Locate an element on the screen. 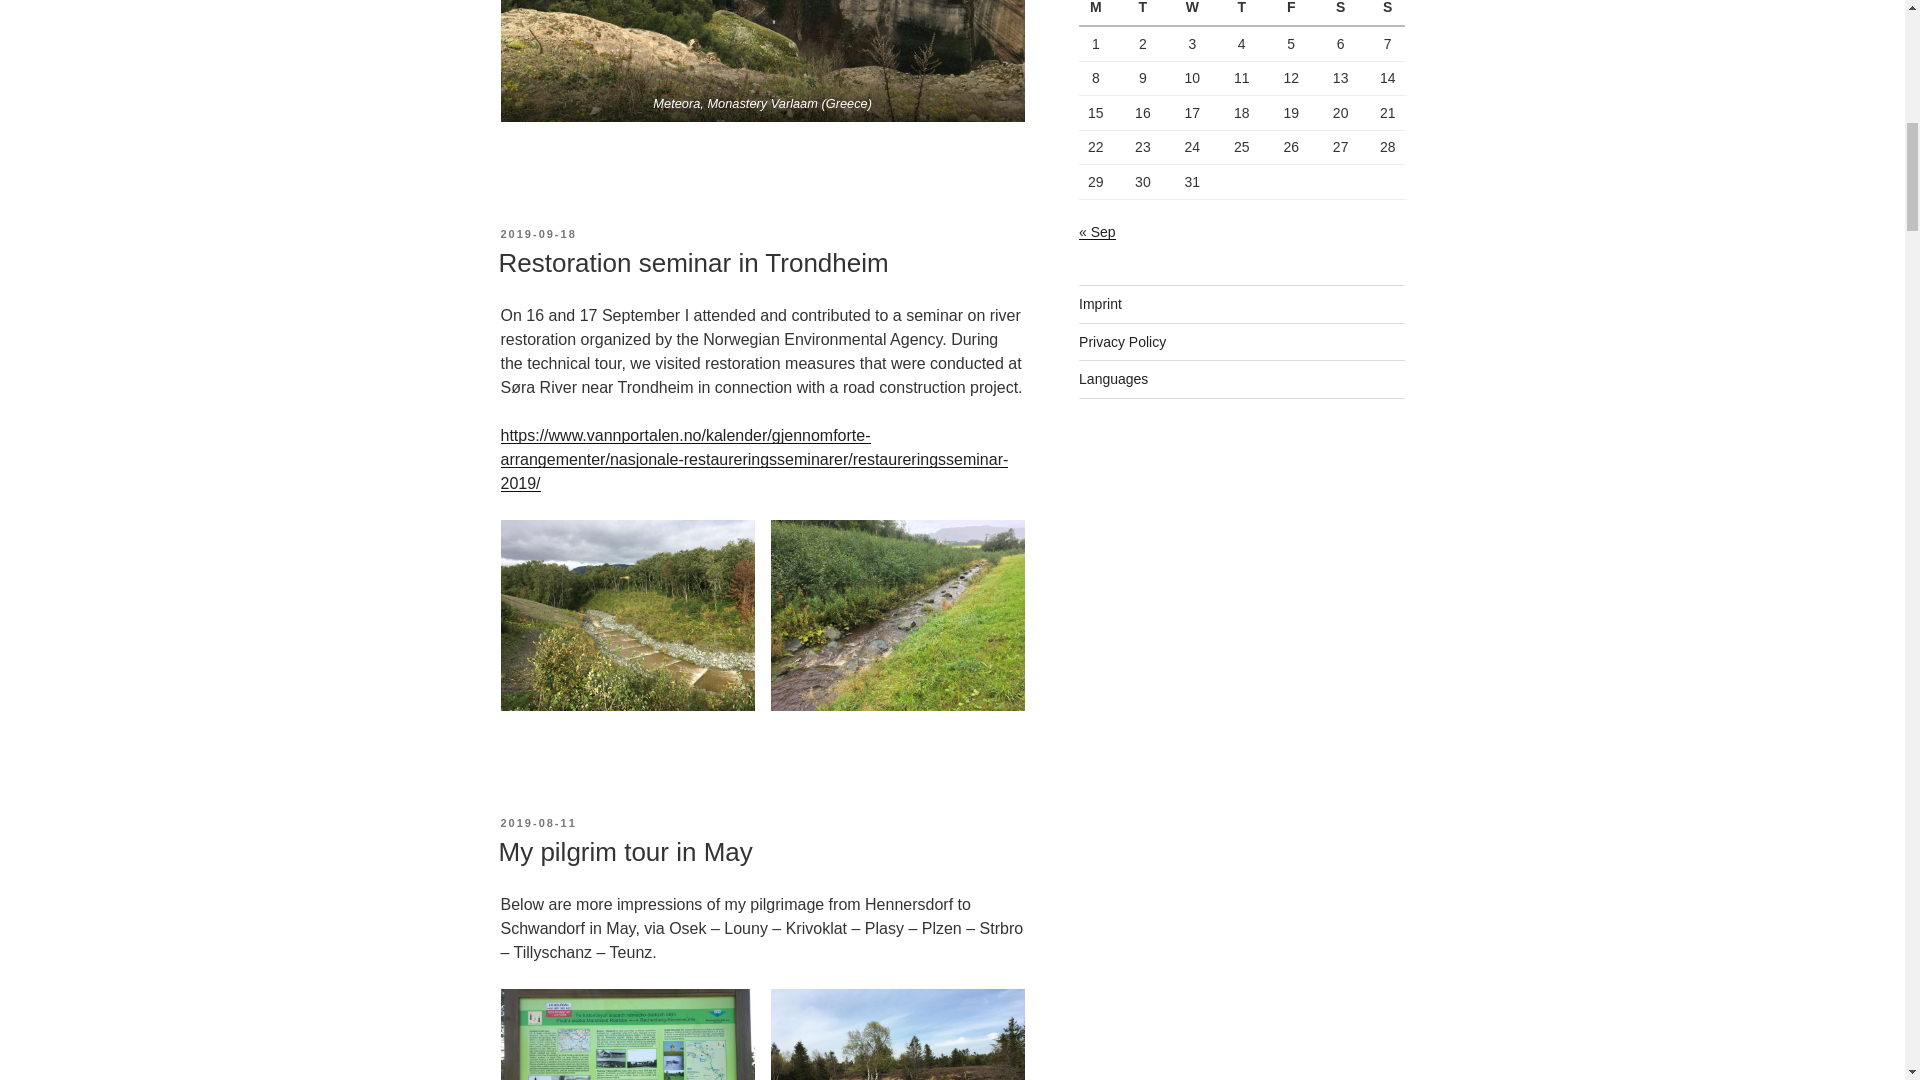 The width and height of the screenshot is (1920, 1080). Sunday is located at coordinates (1384, 12).